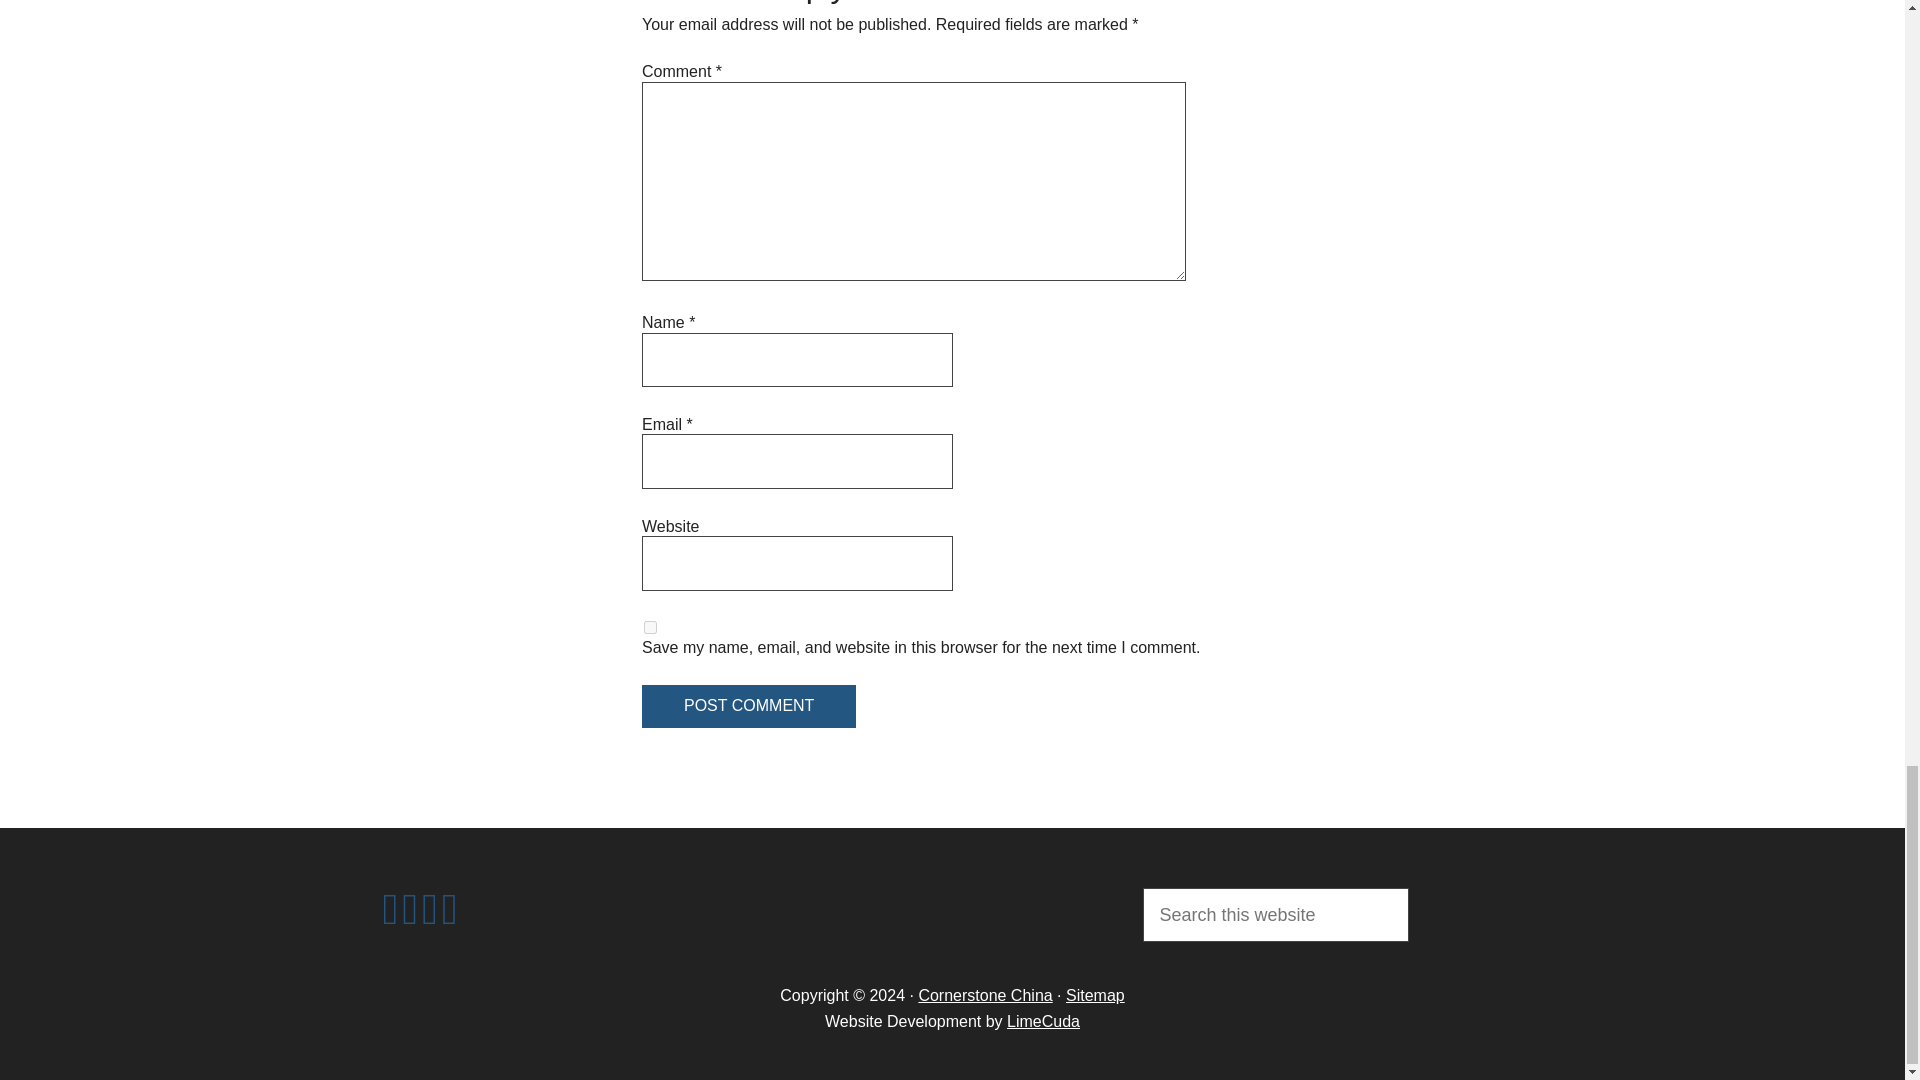 The height and width of the screenshot is (1080, 1920). Describe the element at coordinates (748, 705) in the screenshot. I see `Post Comment` at that location.